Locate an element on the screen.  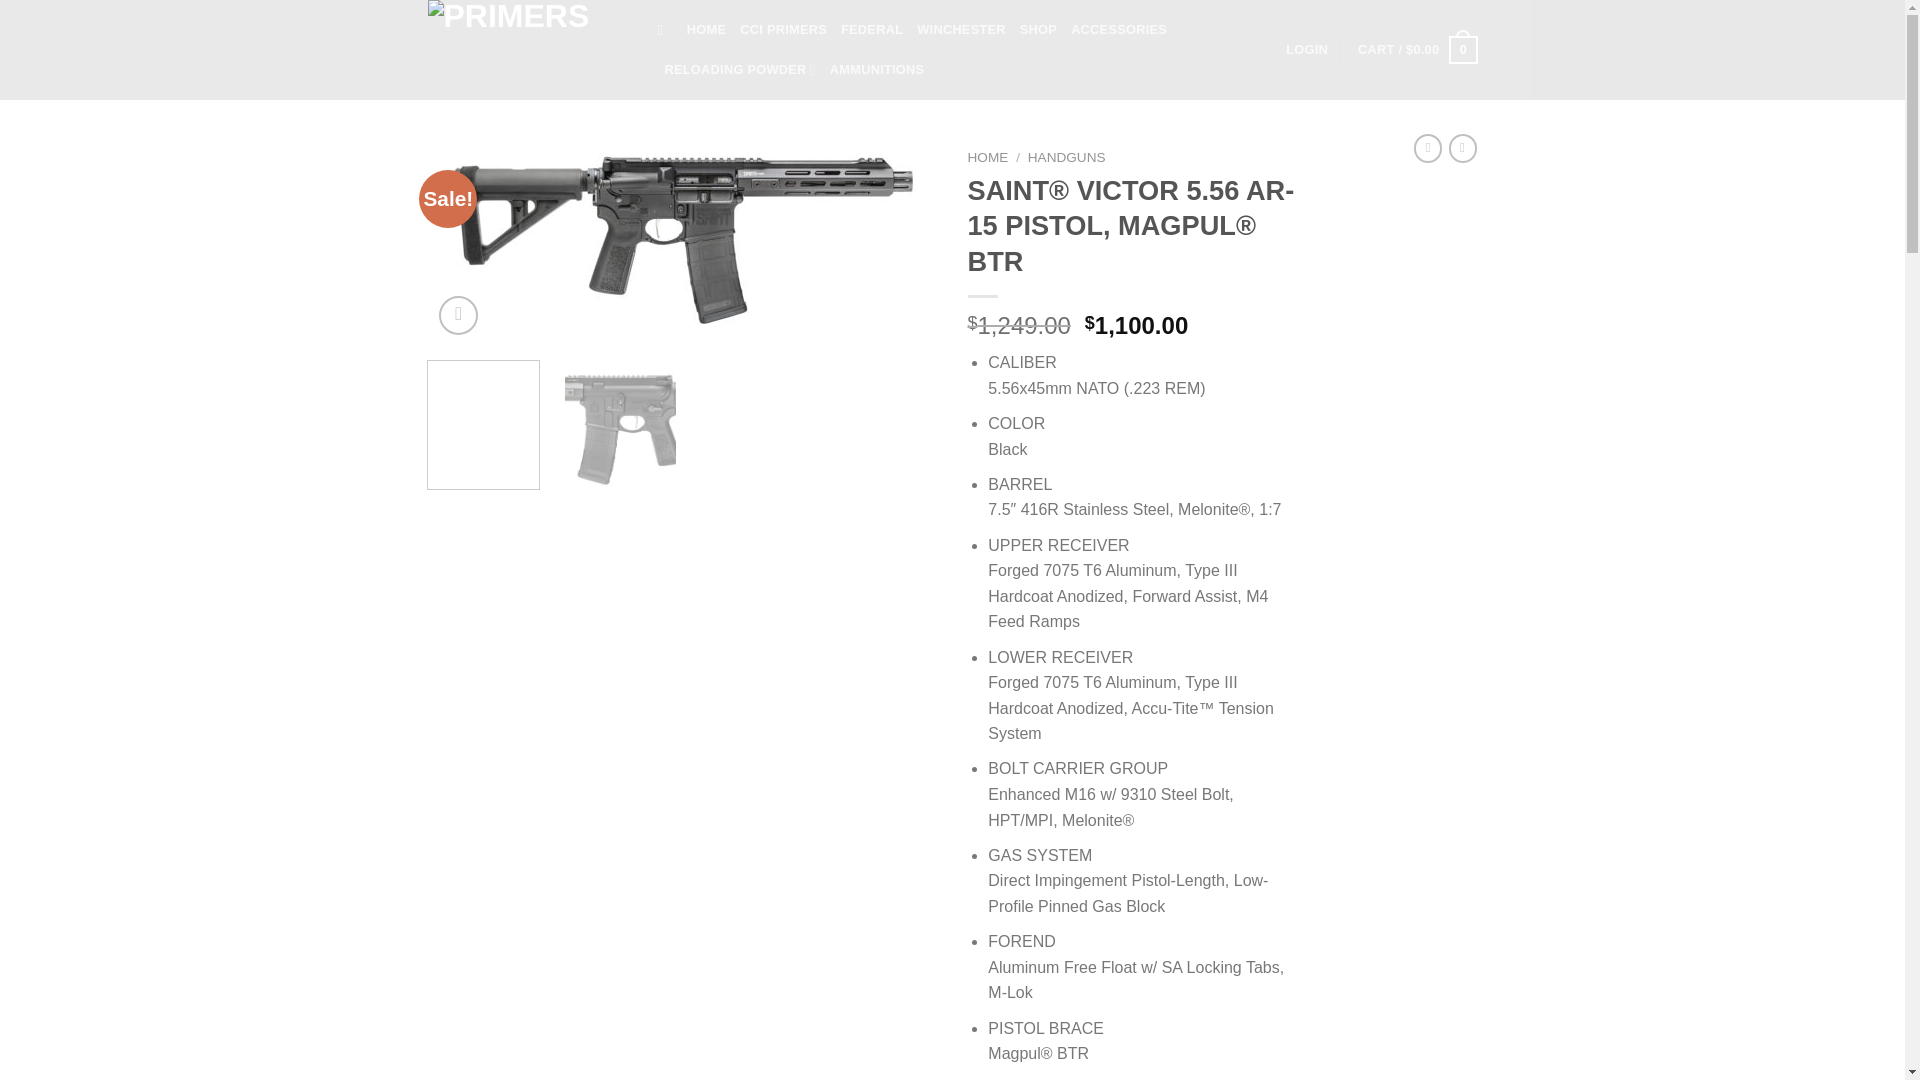
ACCESSORIES is located at coordinates (1119, 29).